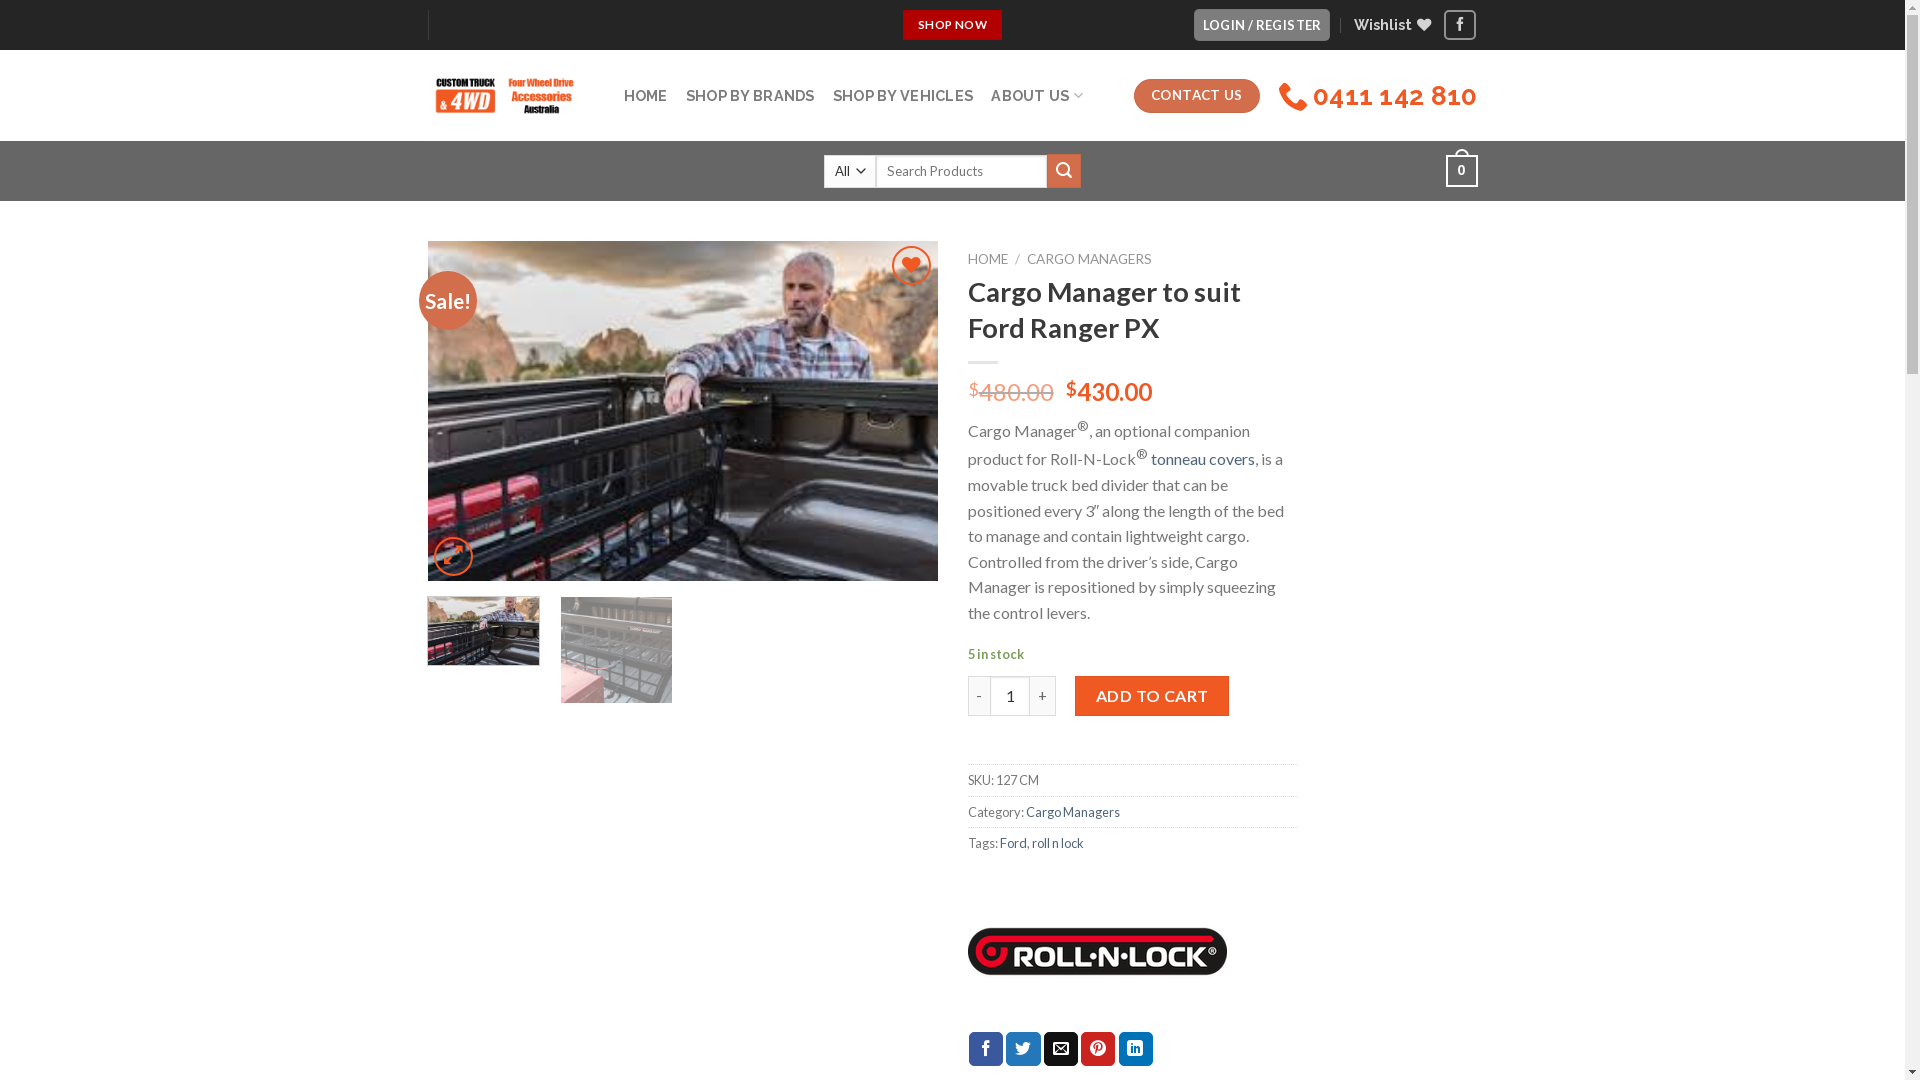 The width and height of the screenshot is (1920, 1080). What do you see at coordinates (988, 259) in the screenshot?
I see `HOME` at bounding box center [988, 259].